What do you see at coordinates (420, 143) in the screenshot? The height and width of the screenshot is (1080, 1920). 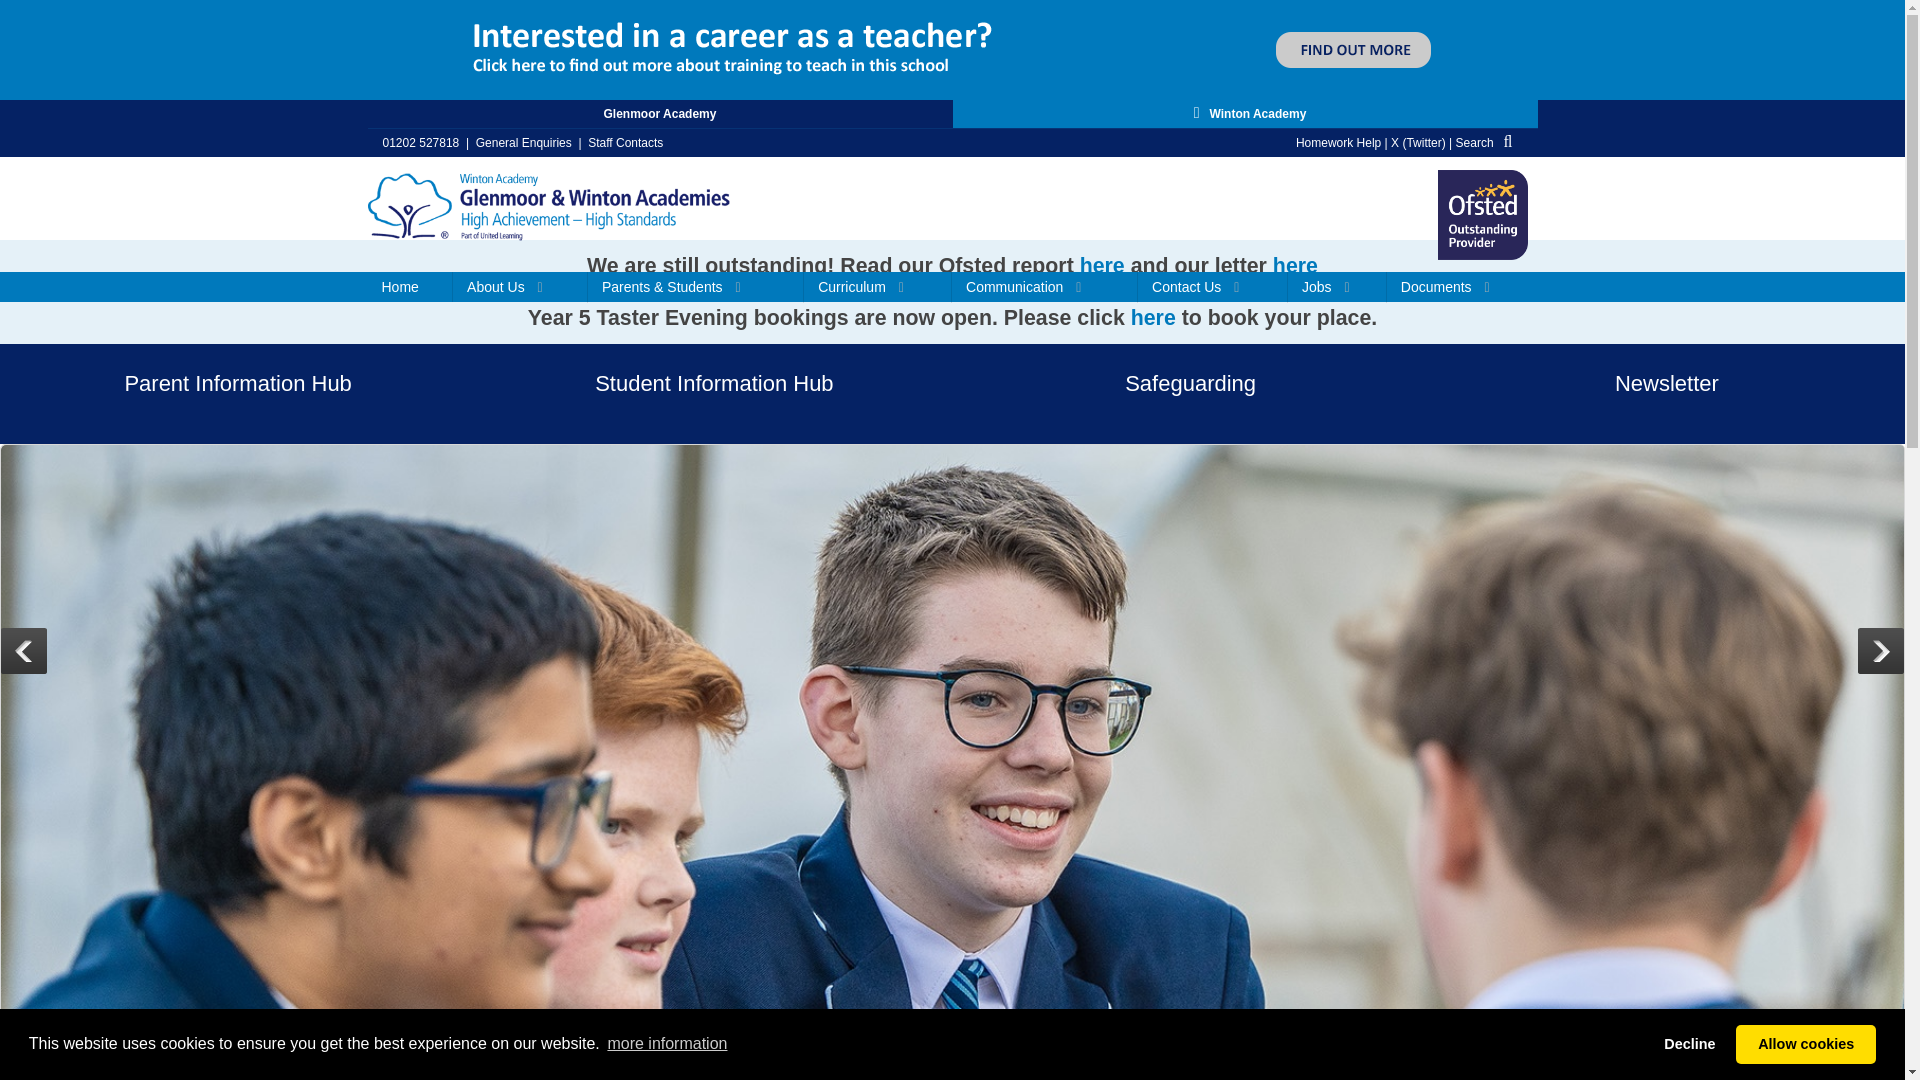 I see `01202 527818` at bounding box center [420, 143].